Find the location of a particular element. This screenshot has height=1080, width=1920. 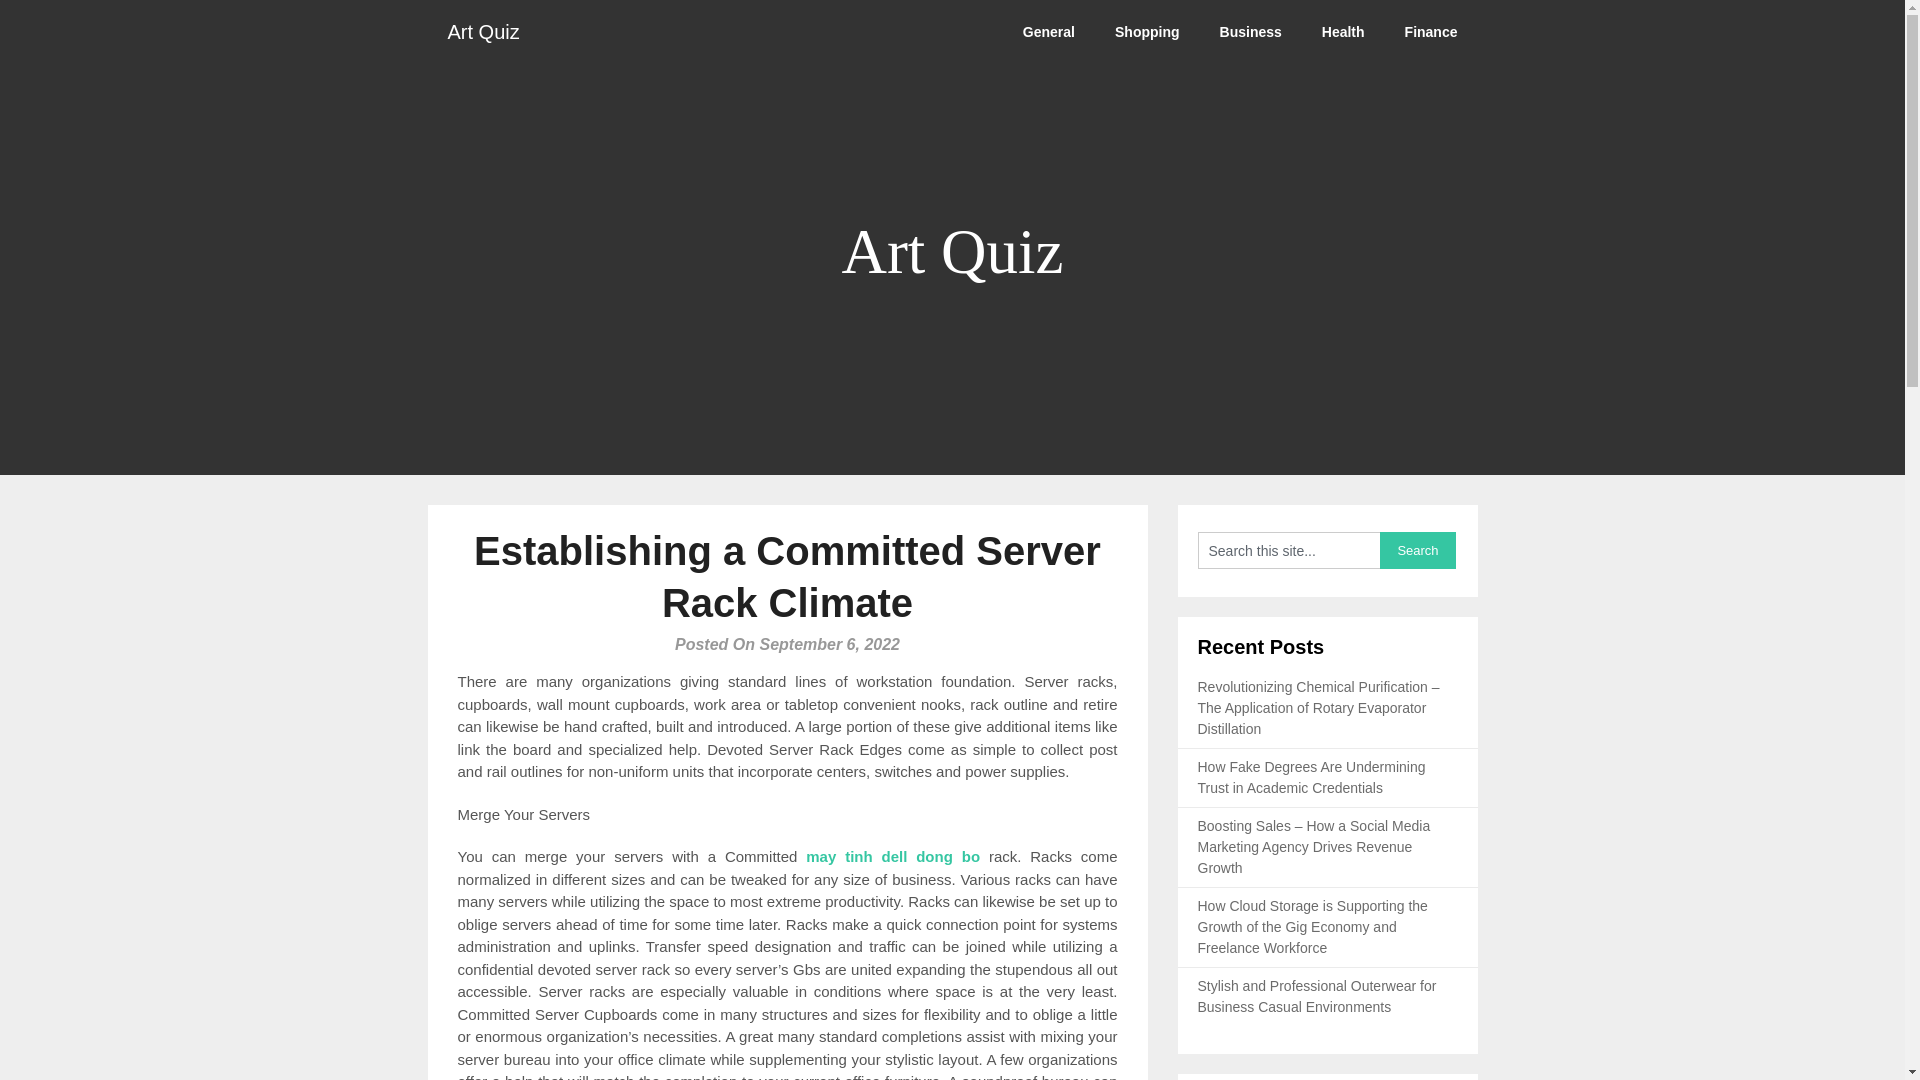

Finance is located at coordinates (1431, 32).